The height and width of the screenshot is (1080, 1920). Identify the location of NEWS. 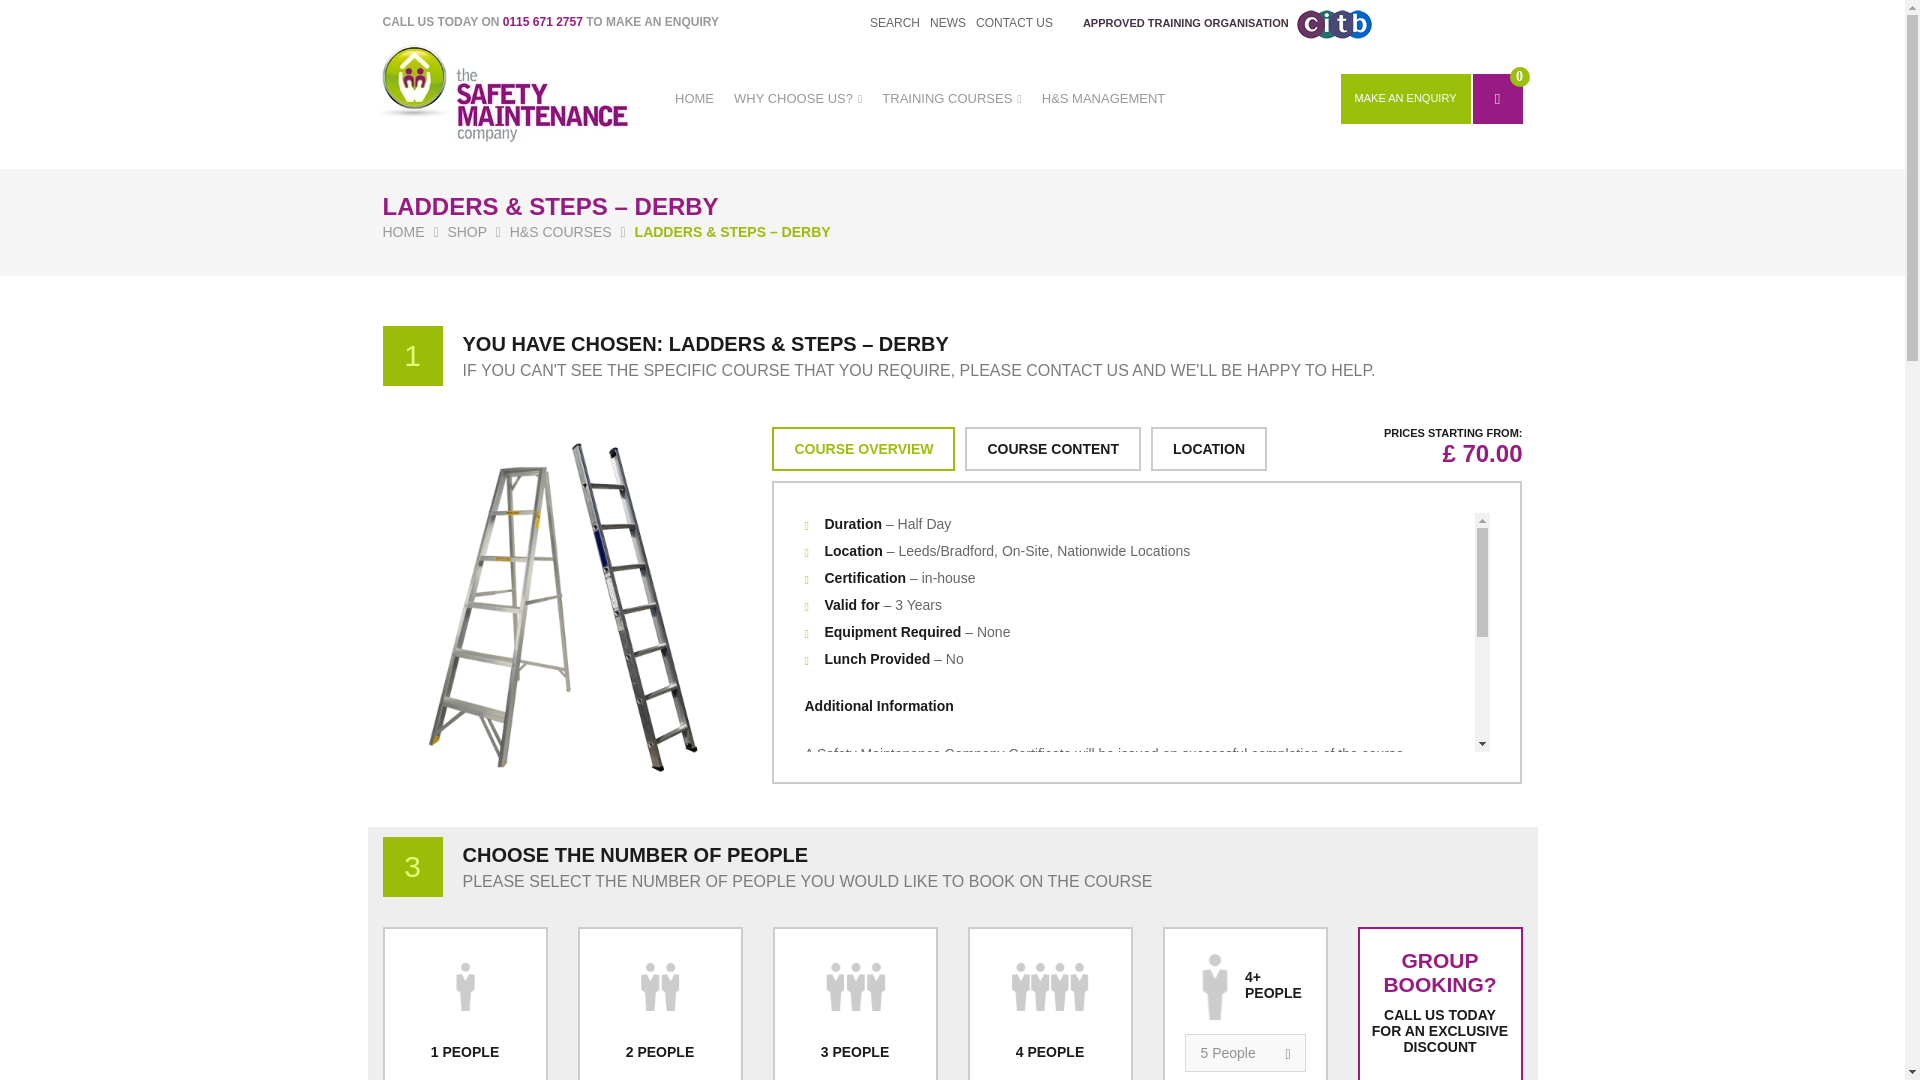
(947, 23).